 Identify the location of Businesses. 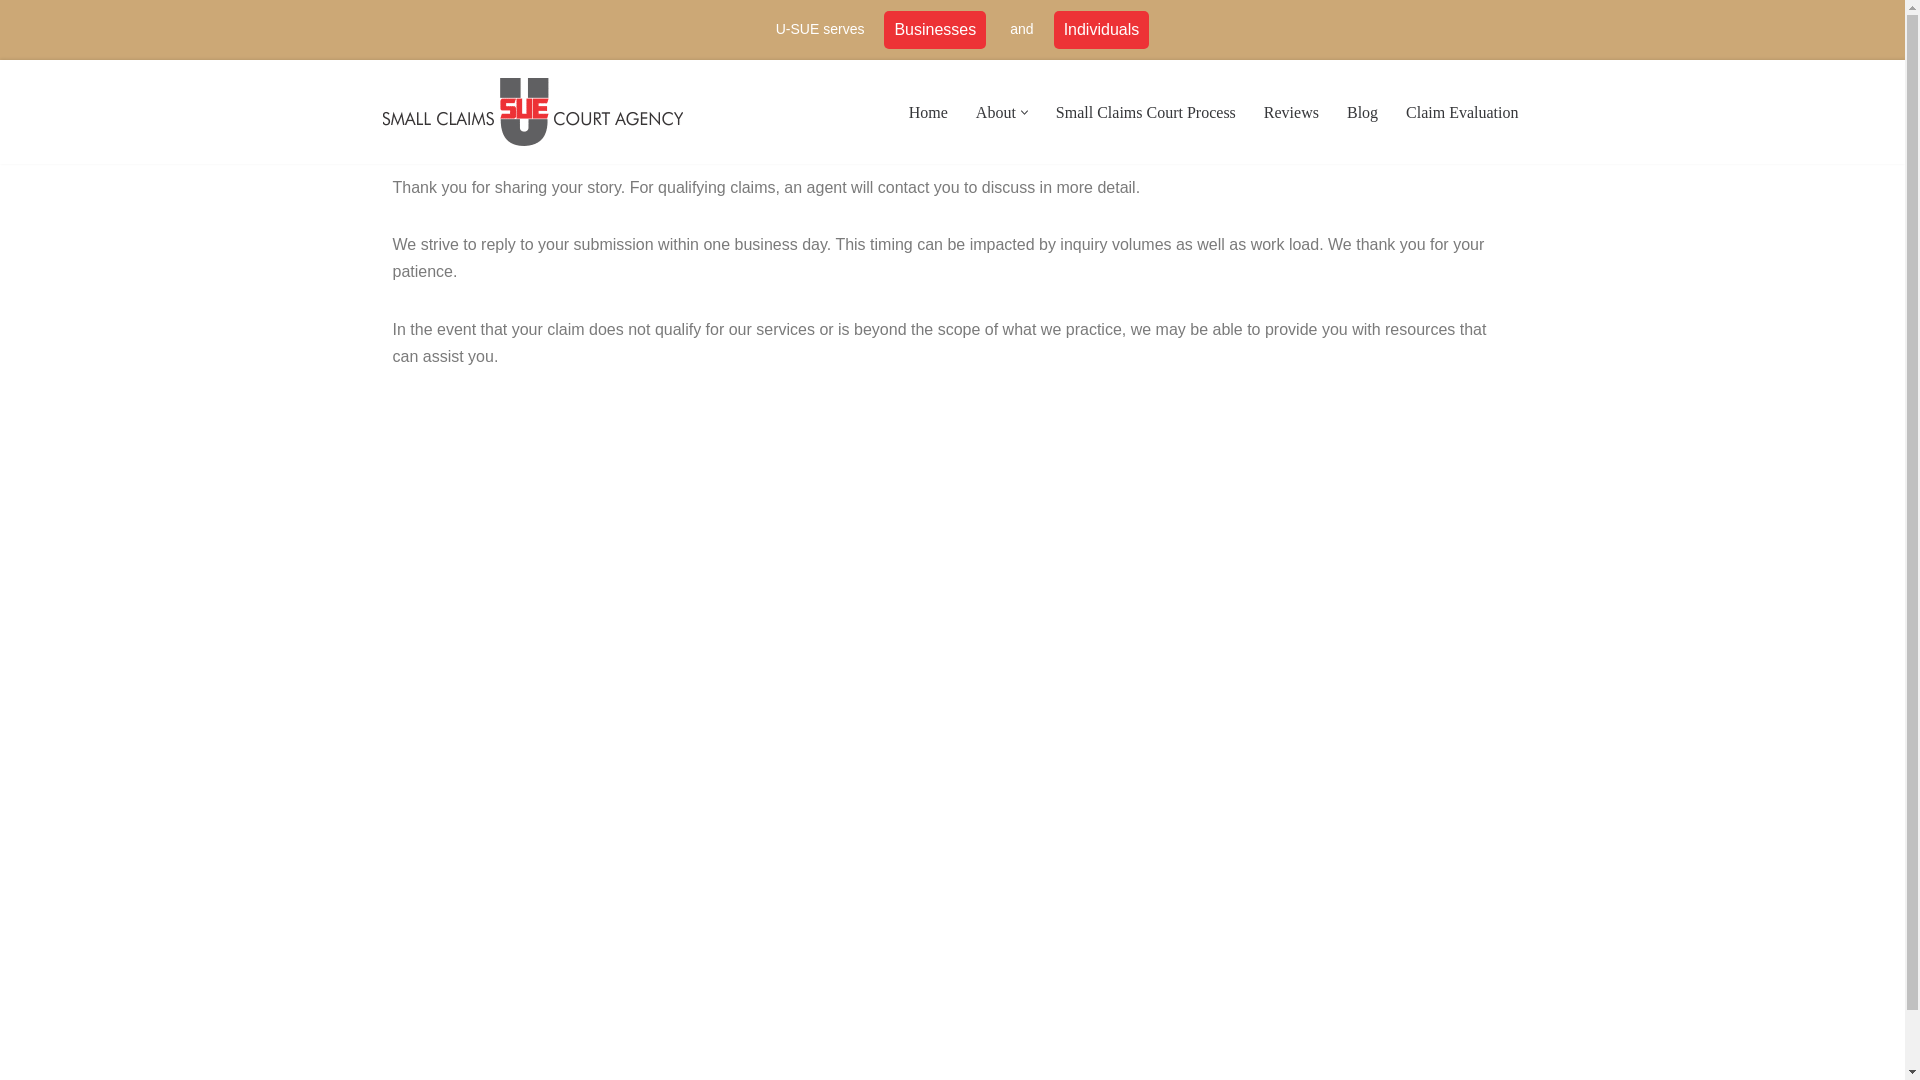
(934, 28).